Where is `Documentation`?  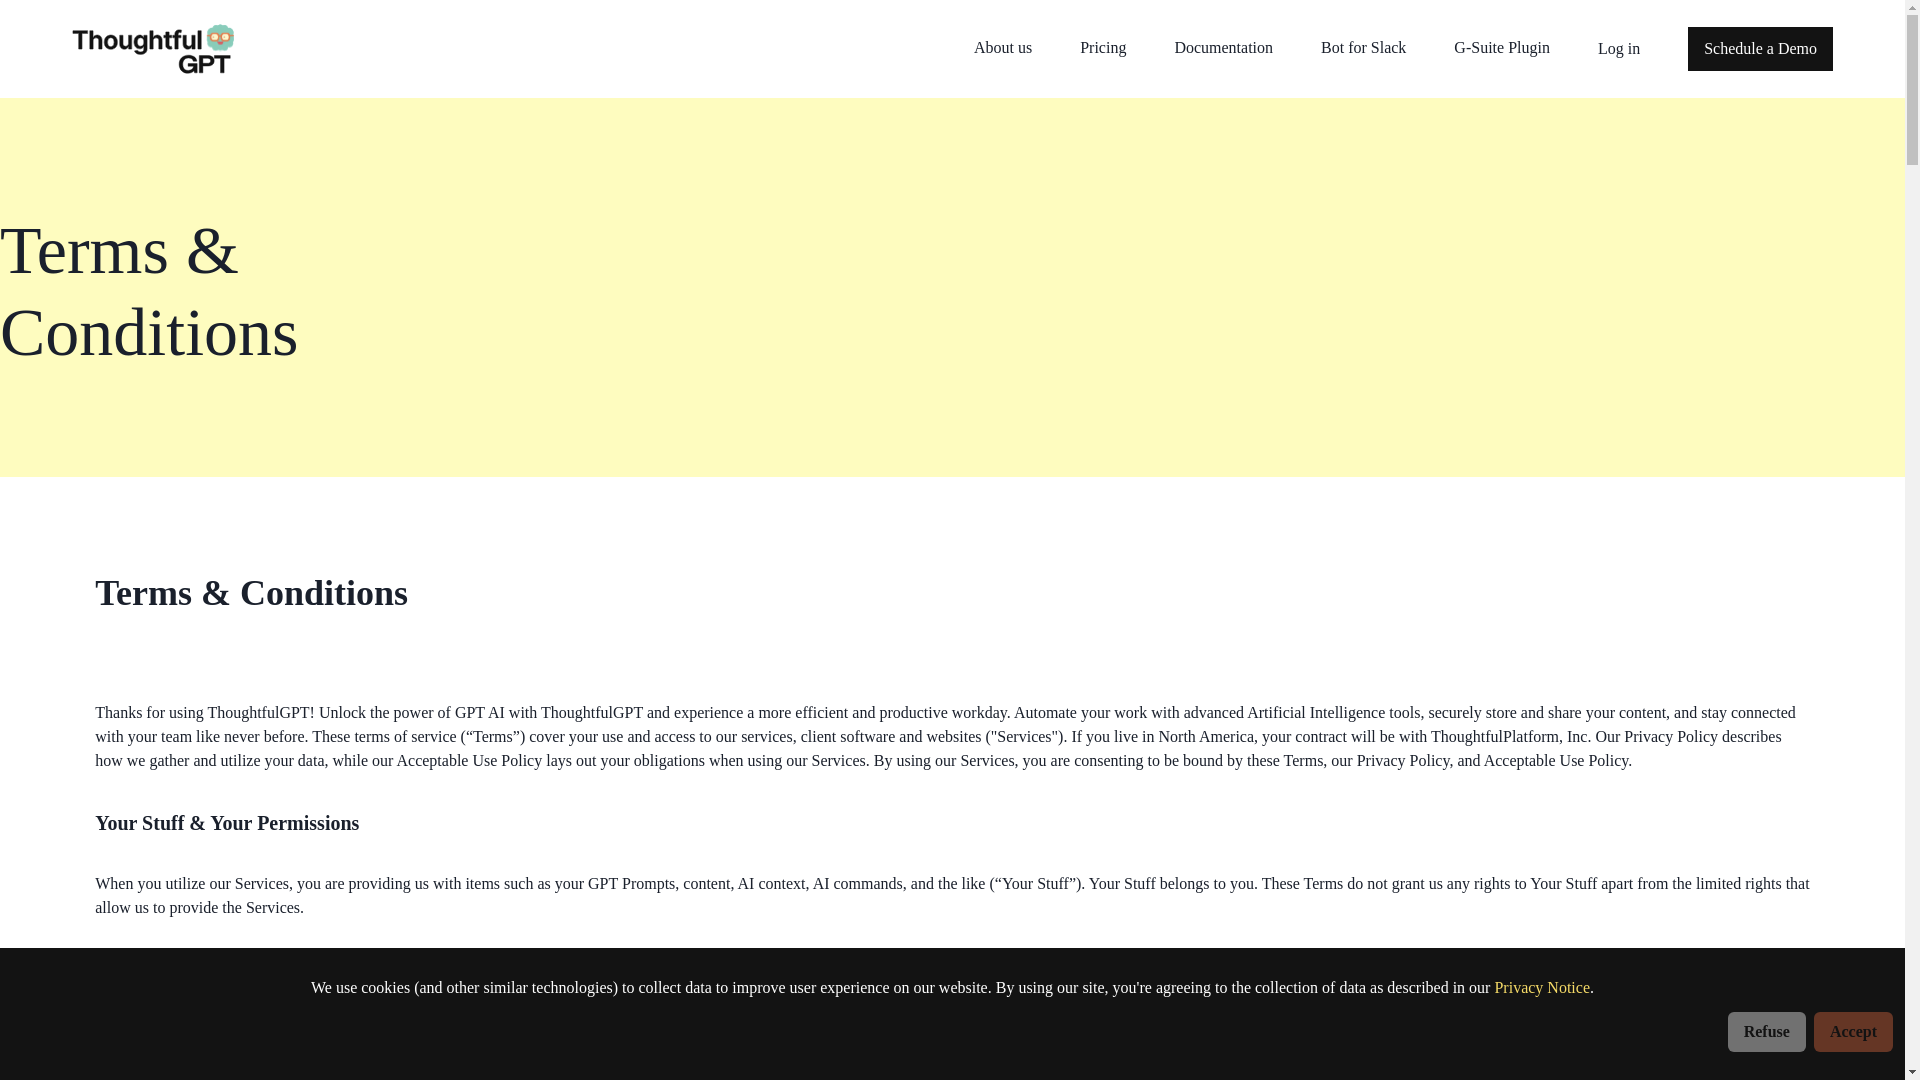 Documentation is located at coordinates (1222, 48).